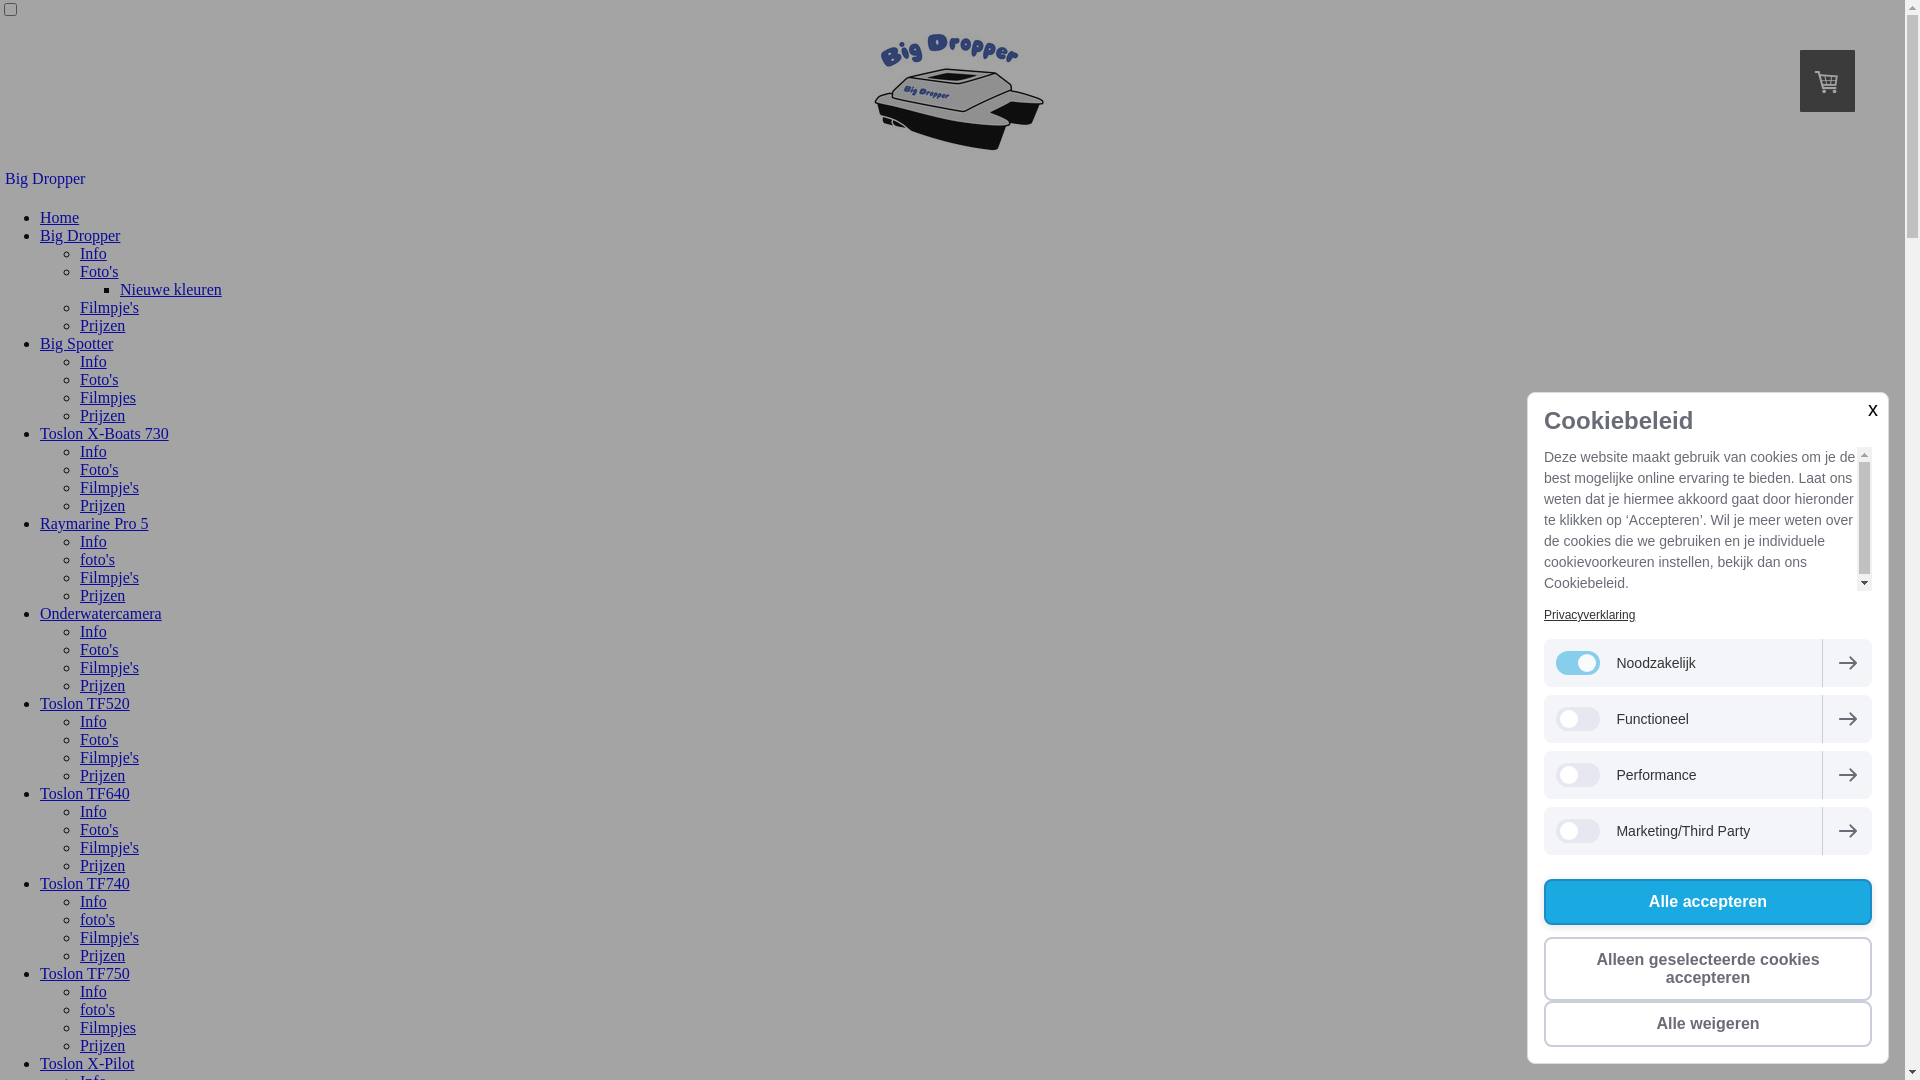 This screenshot has height=1080, width=1920. I want to click on Prijzen, so click(102, 596).